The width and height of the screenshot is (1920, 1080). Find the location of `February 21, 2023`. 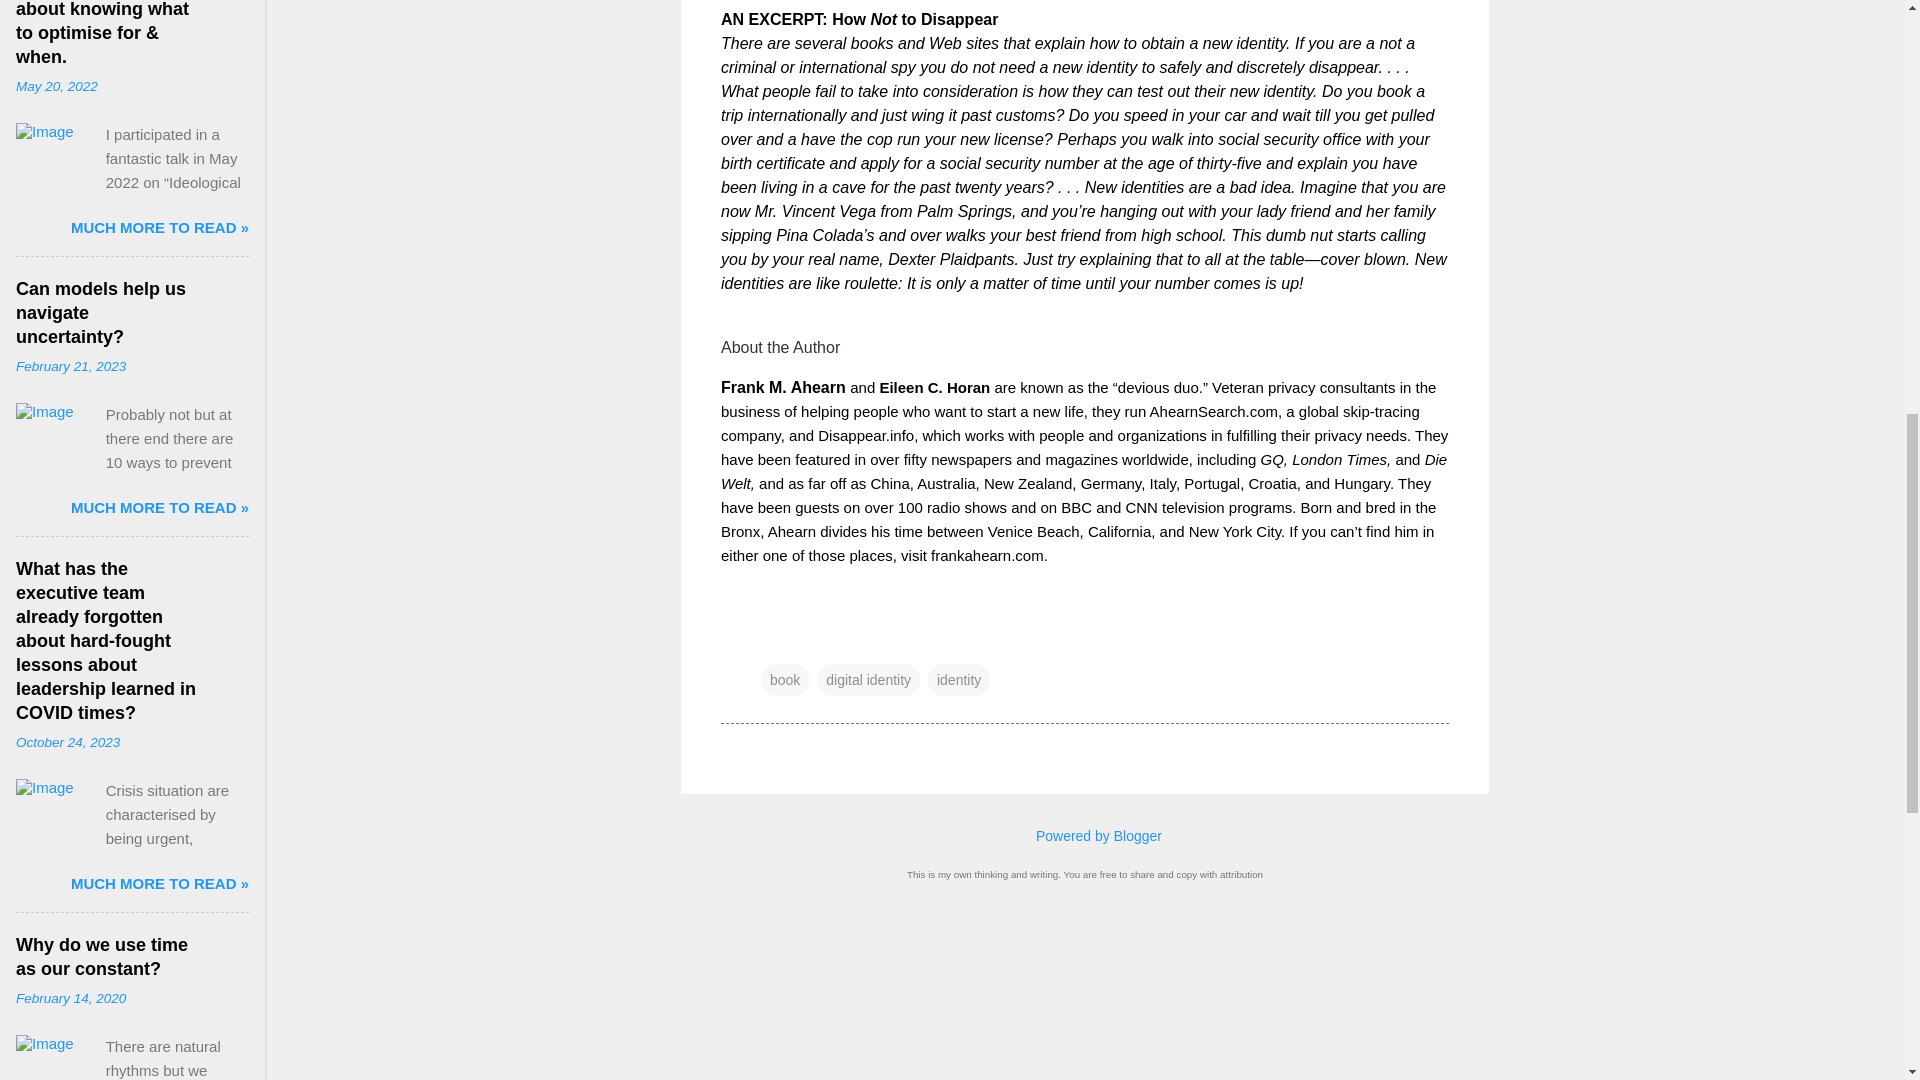

February 21, 2023 is located at coordinates (70, 366).